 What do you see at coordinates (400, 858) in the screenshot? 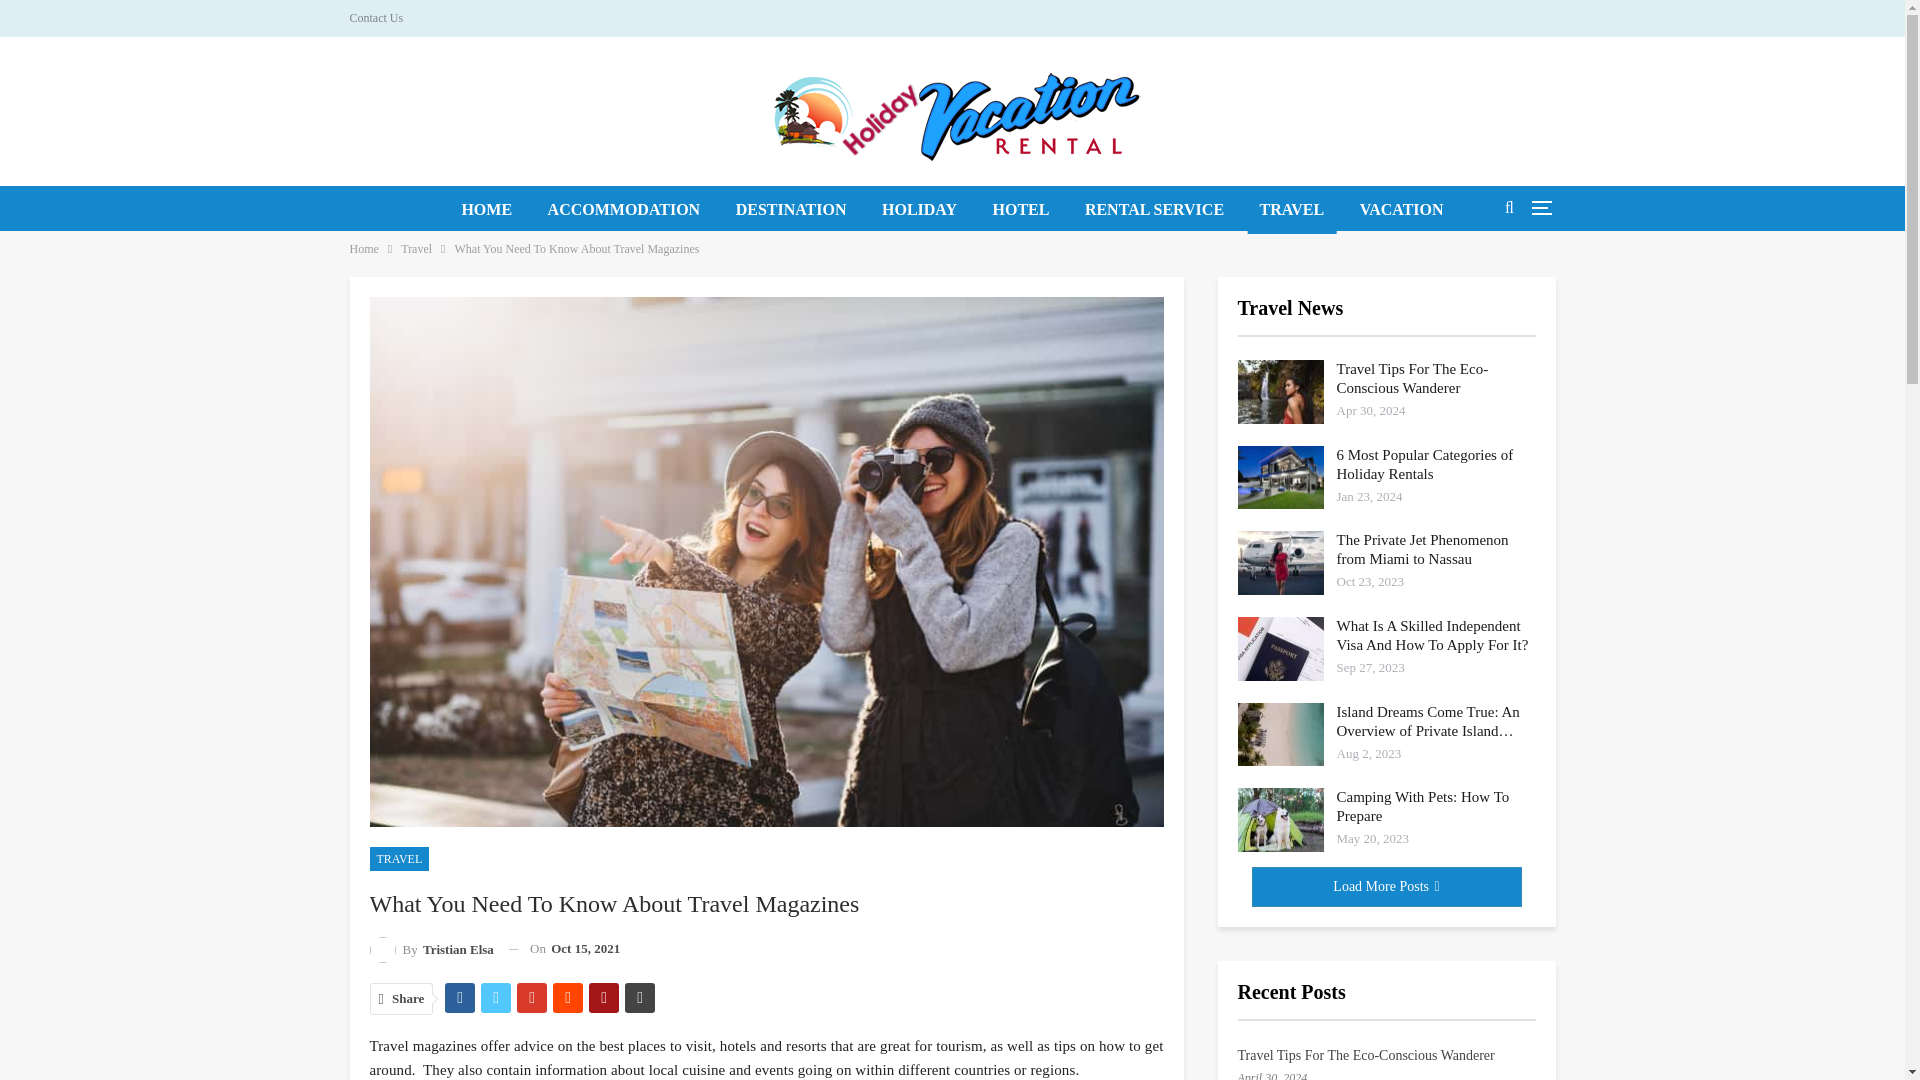
I see `TRAVEL` at bounding box center [400, 858].